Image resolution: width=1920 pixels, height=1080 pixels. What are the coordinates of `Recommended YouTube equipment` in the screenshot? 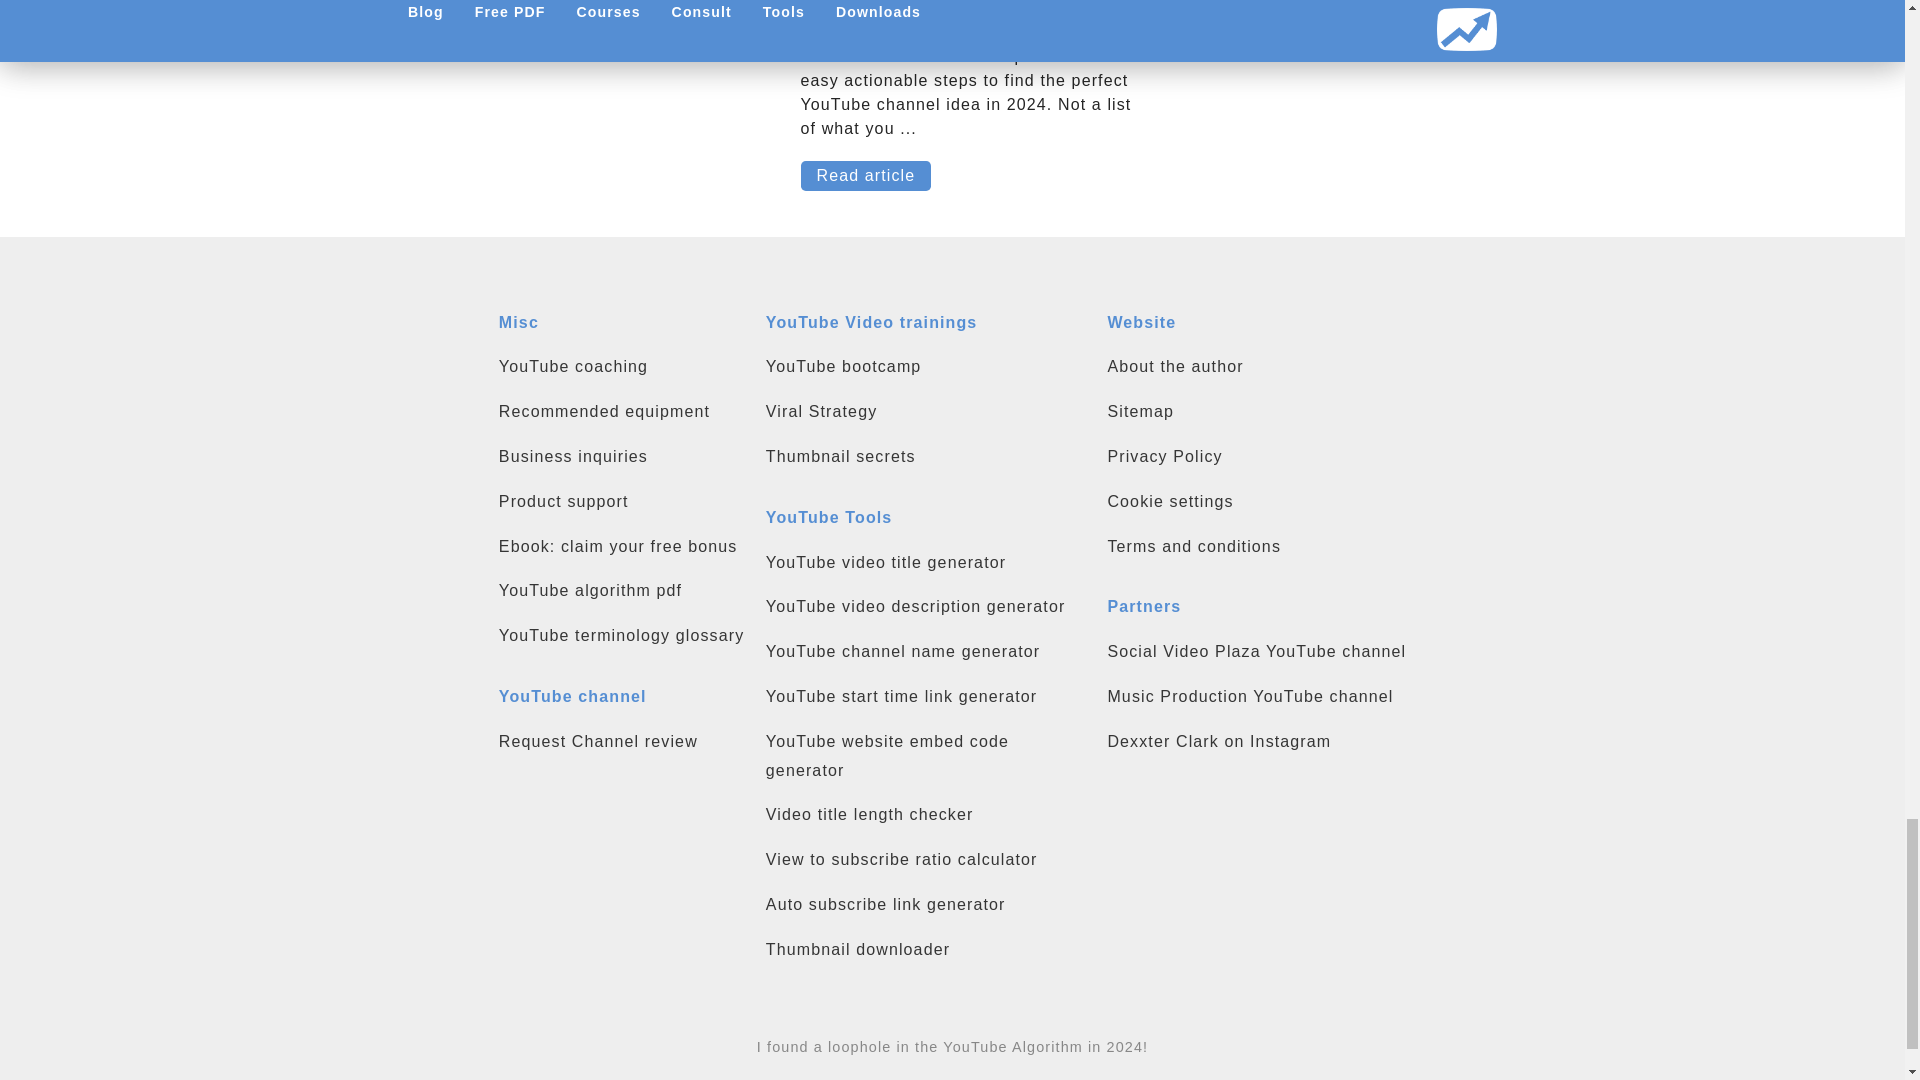 It's located at (622, 412).